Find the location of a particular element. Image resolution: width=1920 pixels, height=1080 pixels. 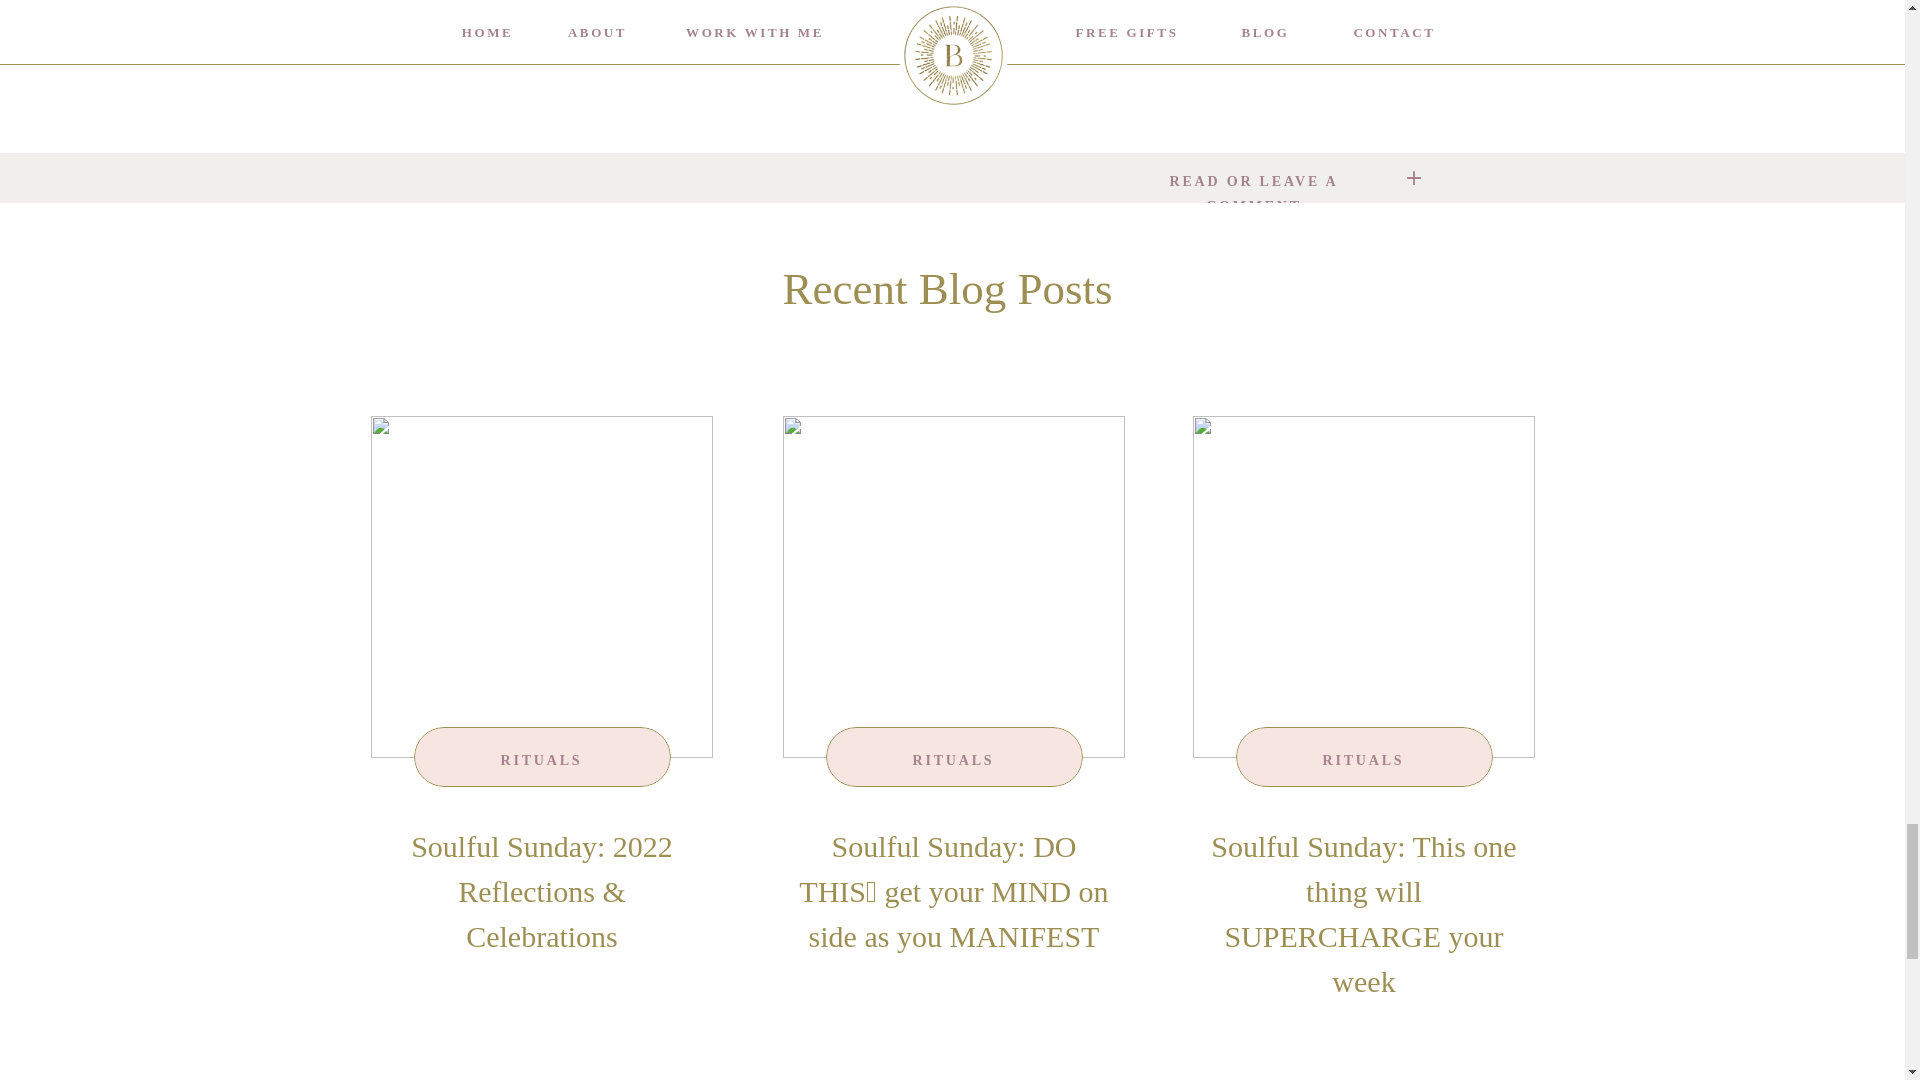

Soulful Sunday: This one thing will SUPERCHARGE your week is located at coordinates (1363, 586).